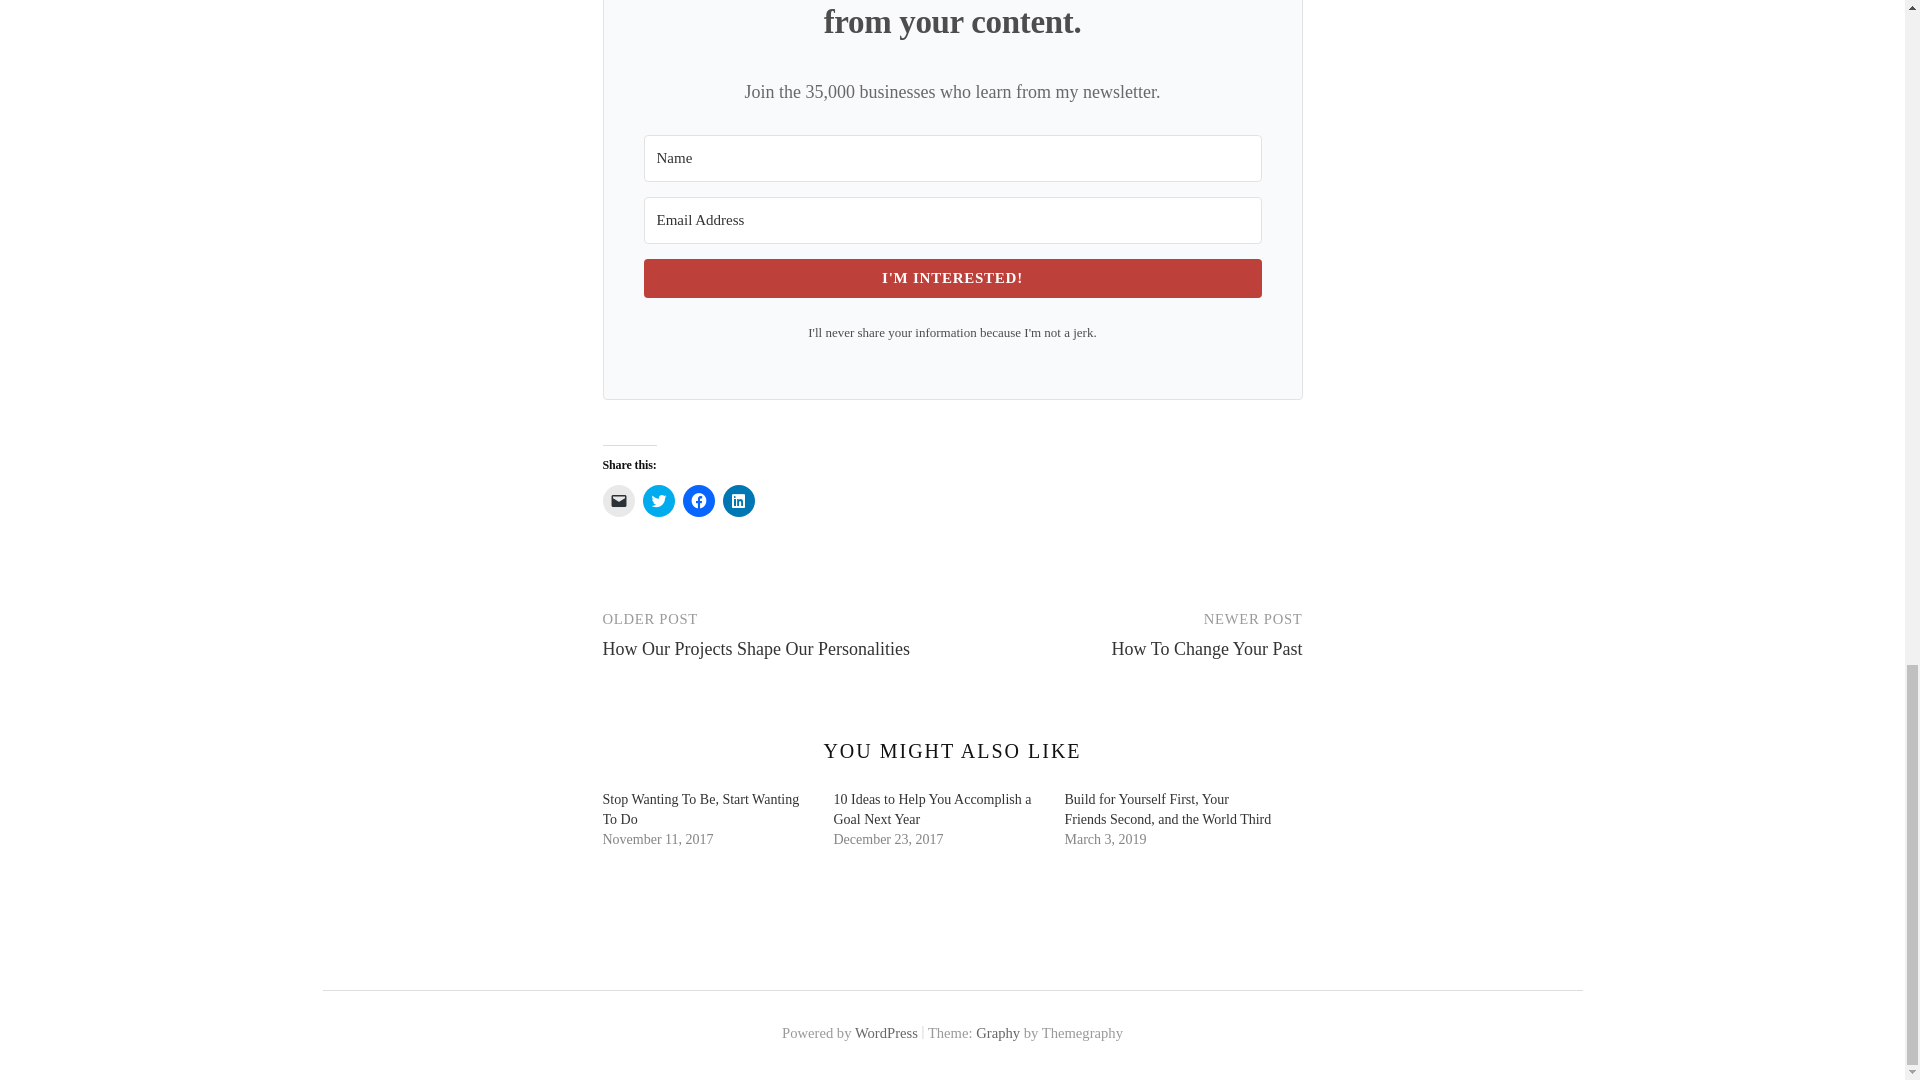 The image size is (1920, 1080). What do you see at coordinates (1207, 648) in the screenshot?
I see `How To Change Your Past` at bounding box center [1207, 648].